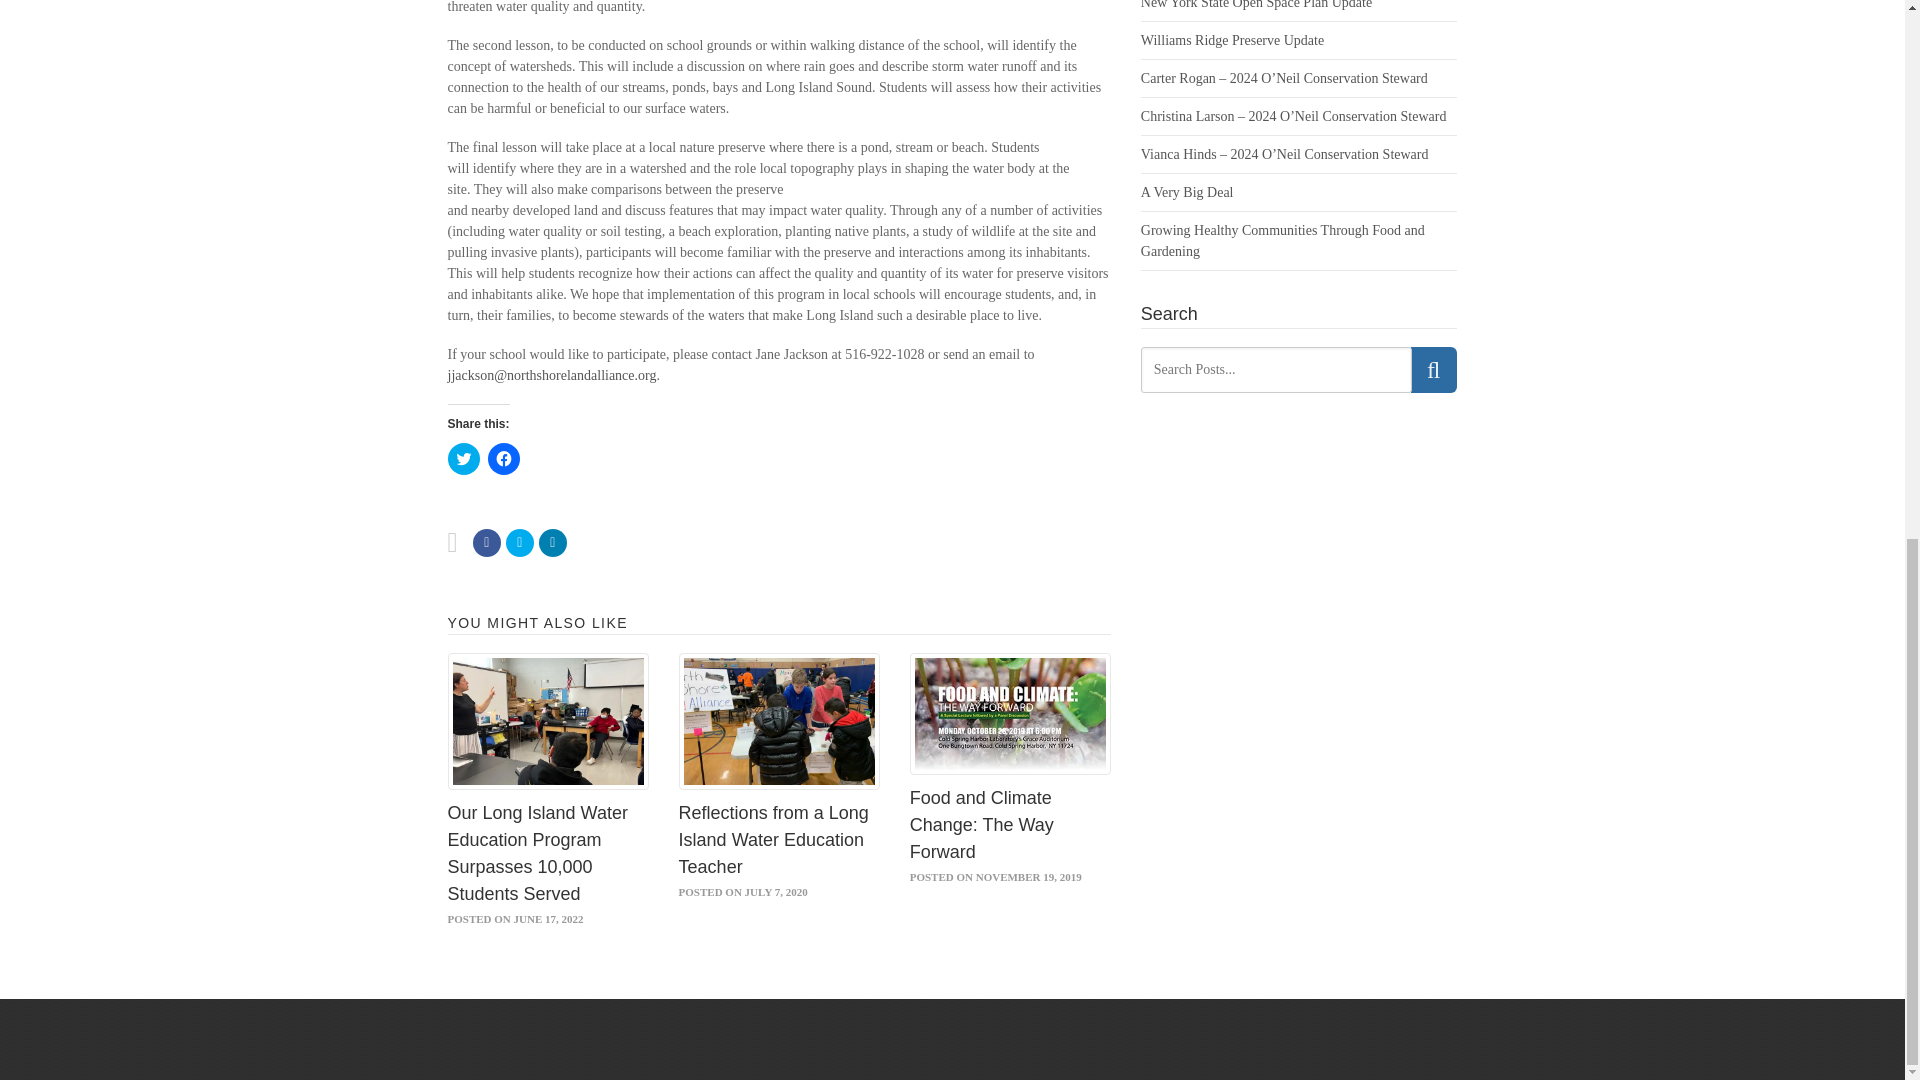  Describe the element at coordinates (520, 543) in the screenshot. I see `Tweet` at that location.